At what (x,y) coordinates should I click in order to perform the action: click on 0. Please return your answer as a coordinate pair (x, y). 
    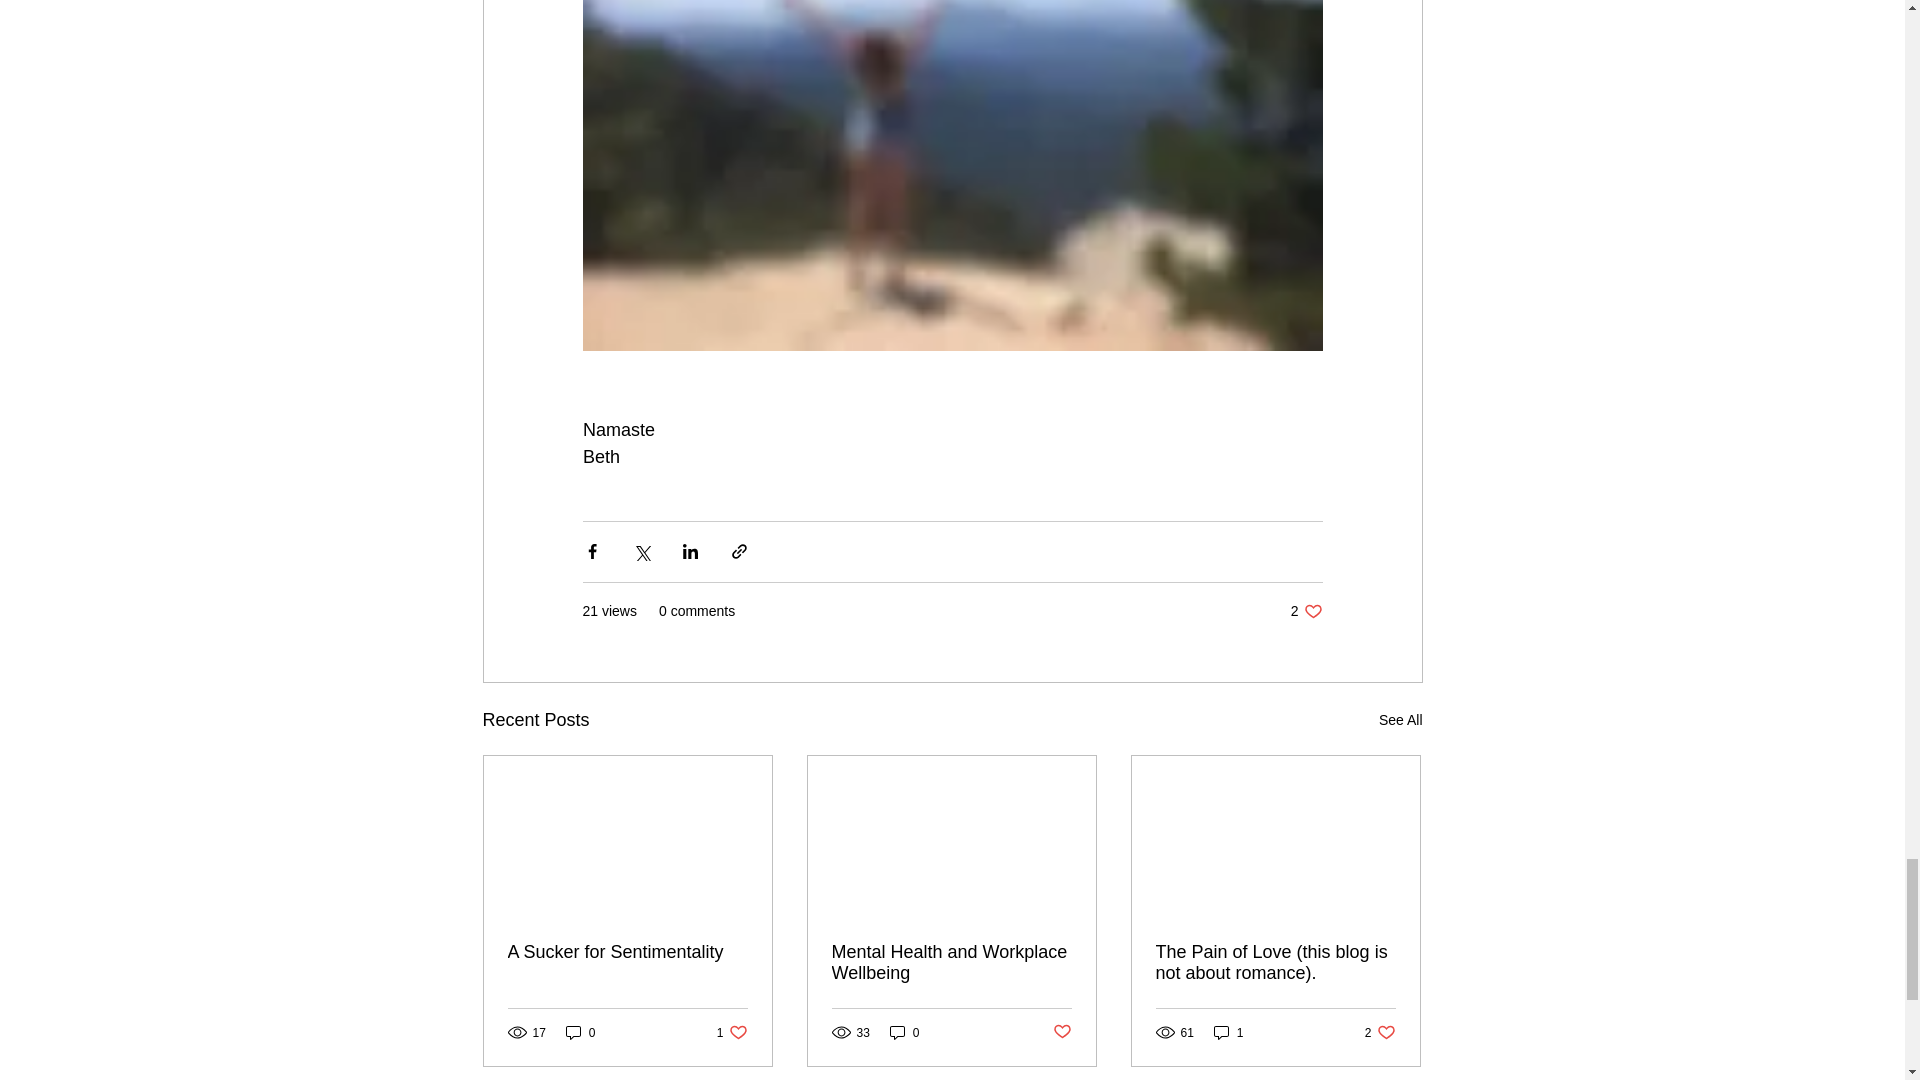
    Looking at the image, I should click on (580, 1032).